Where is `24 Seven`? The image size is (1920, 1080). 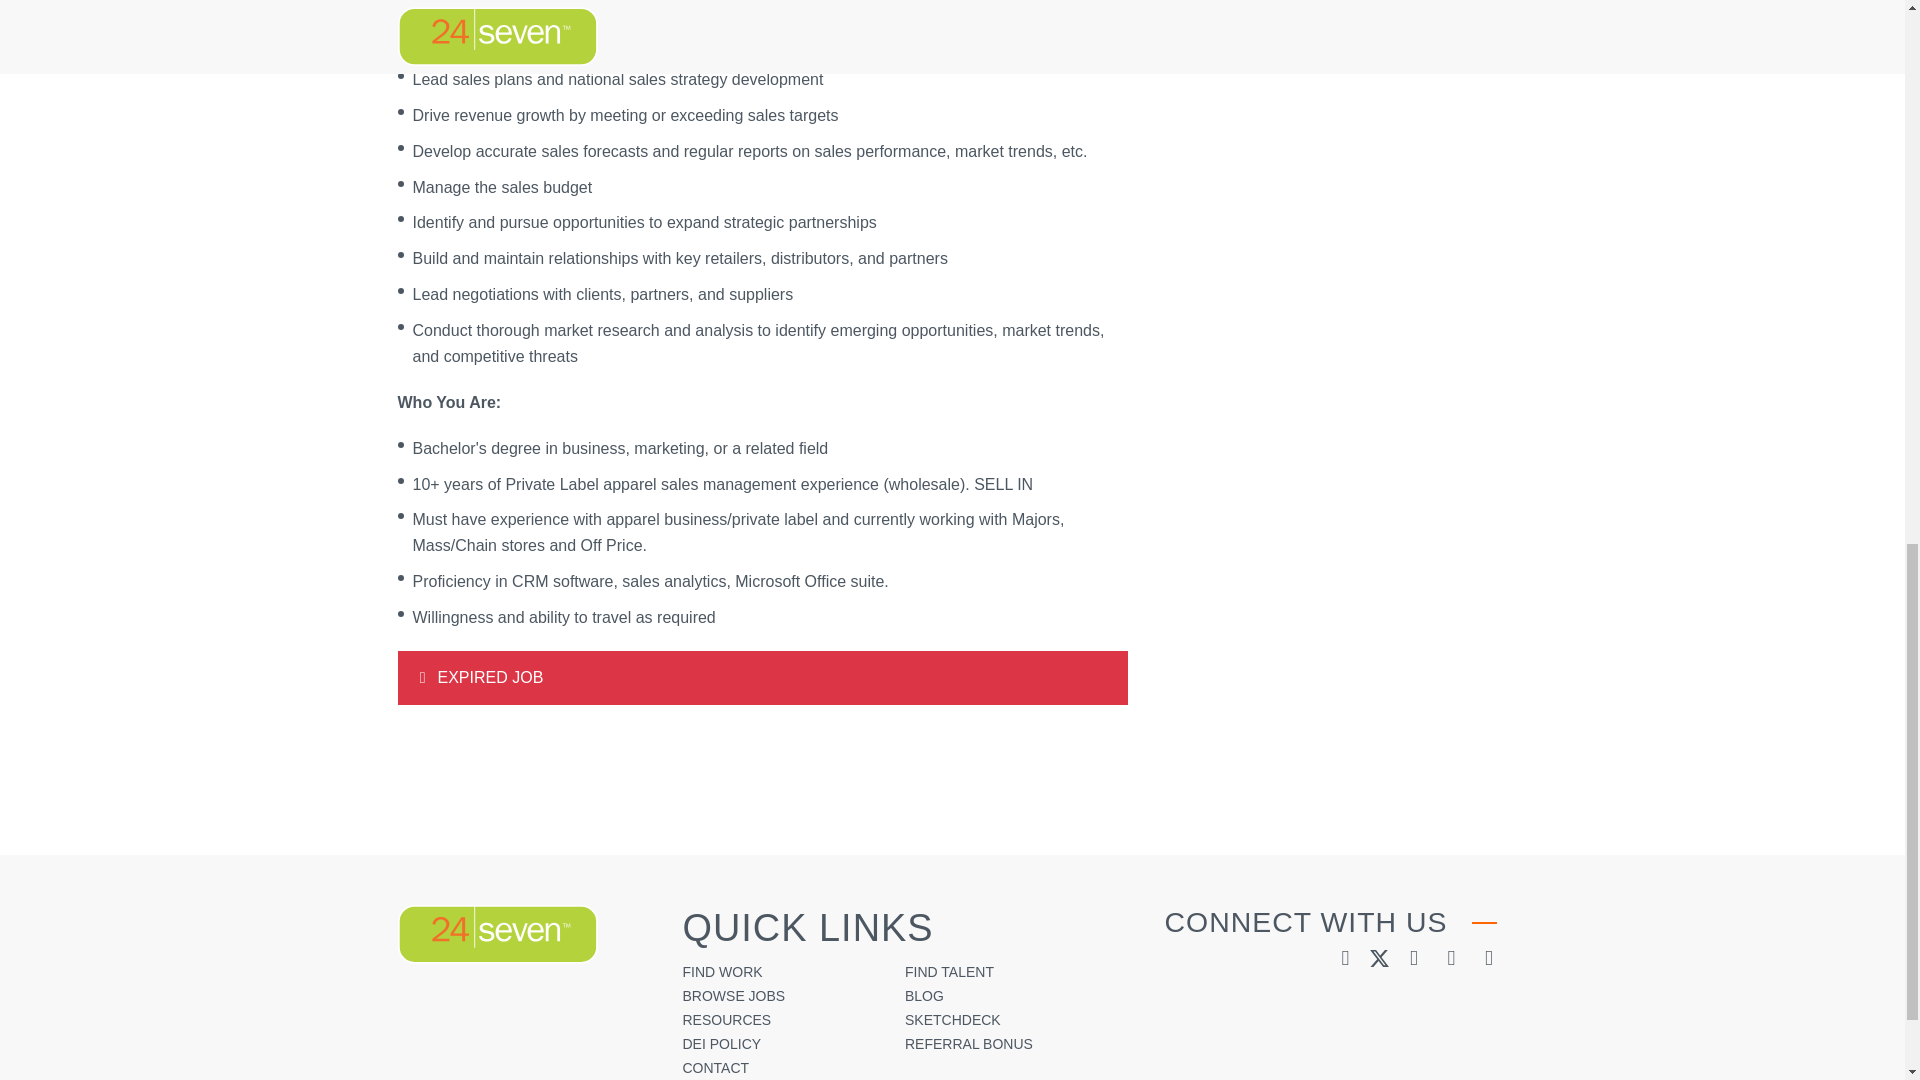 24 Seven is located at coordinates (497, 934).